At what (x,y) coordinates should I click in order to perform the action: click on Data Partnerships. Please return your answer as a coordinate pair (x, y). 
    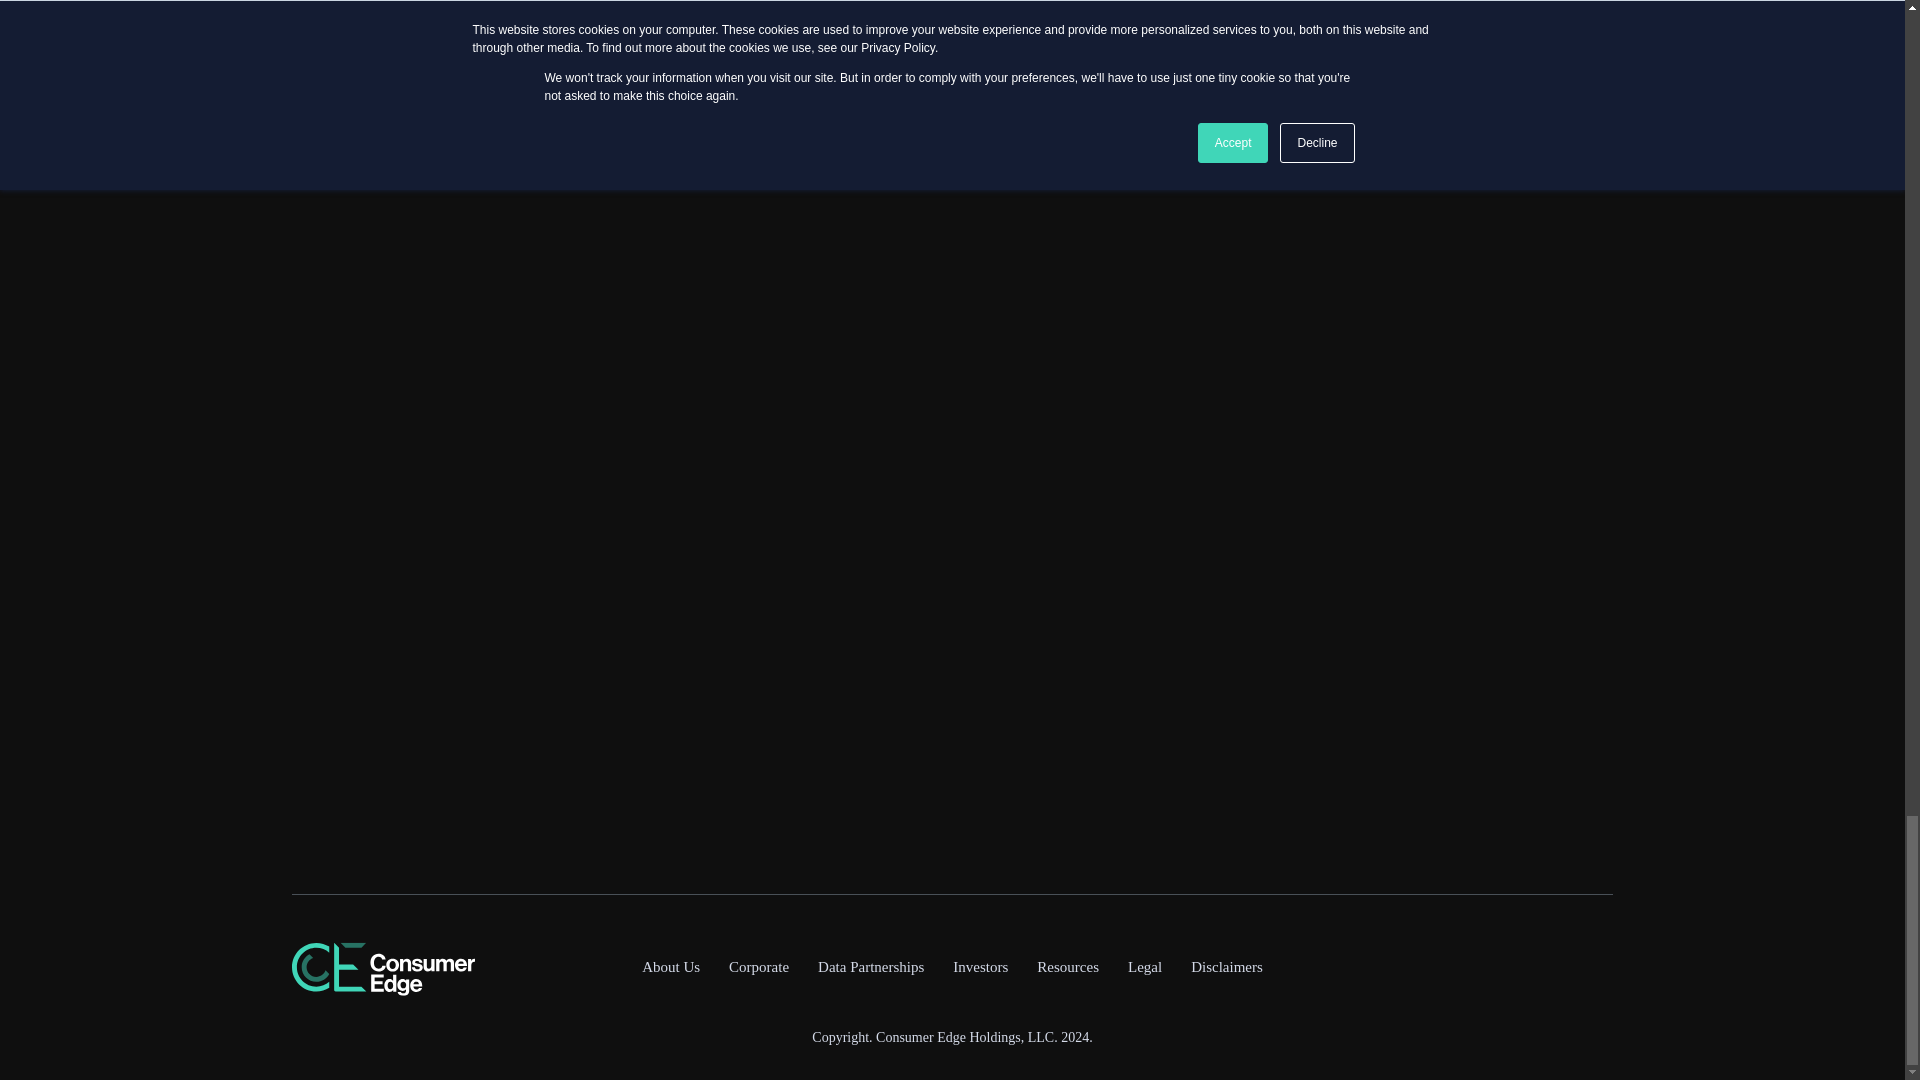
    Looking at the image, I should click on (870, 966).